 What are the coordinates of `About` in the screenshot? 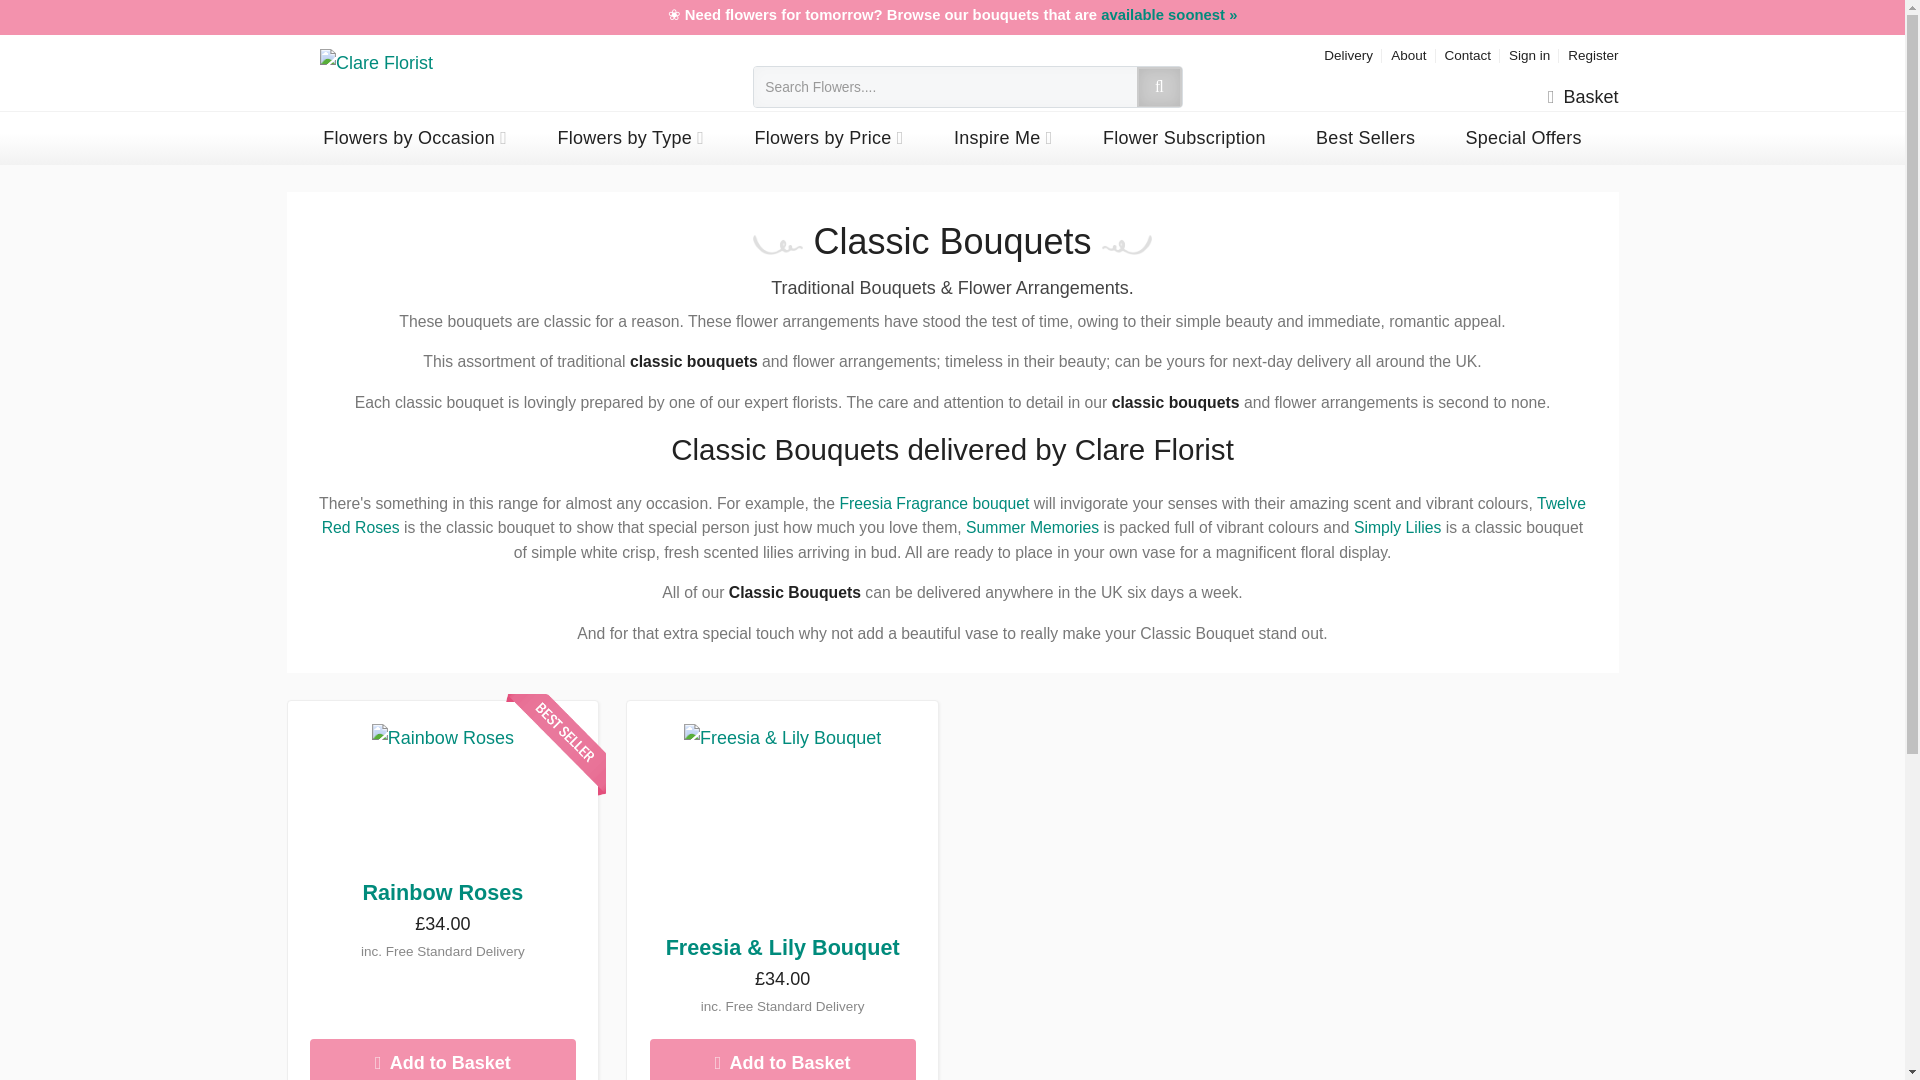 It's located at (1408, 54).